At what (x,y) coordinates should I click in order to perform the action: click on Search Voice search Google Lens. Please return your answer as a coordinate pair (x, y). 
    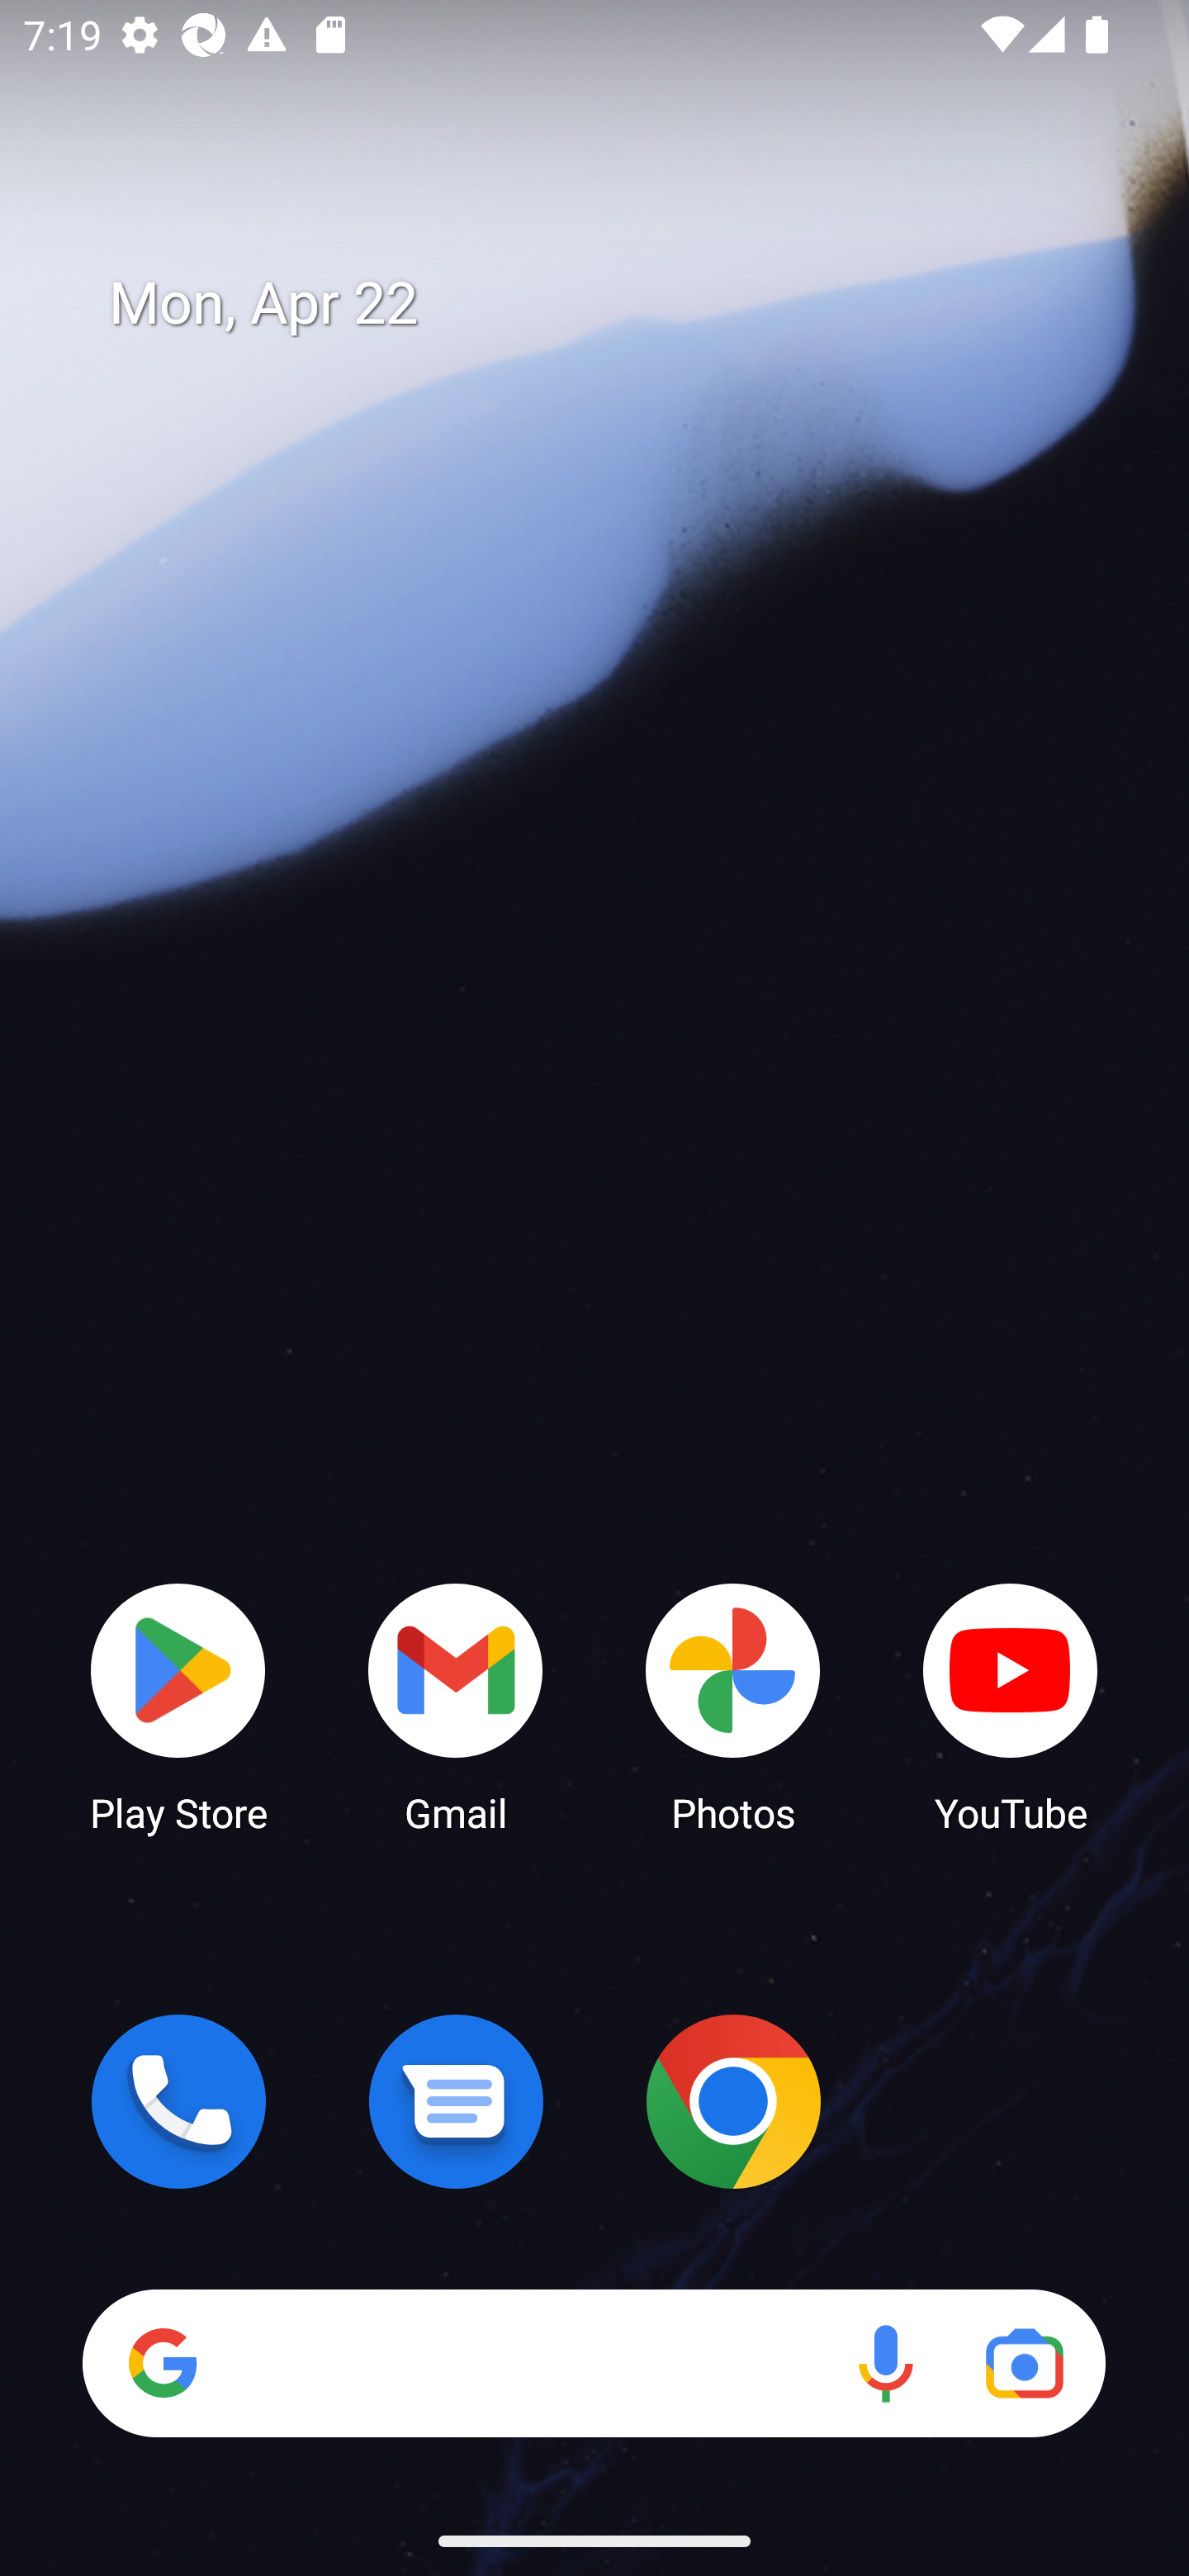
    Looking at the image, I should click on (594, 2363).